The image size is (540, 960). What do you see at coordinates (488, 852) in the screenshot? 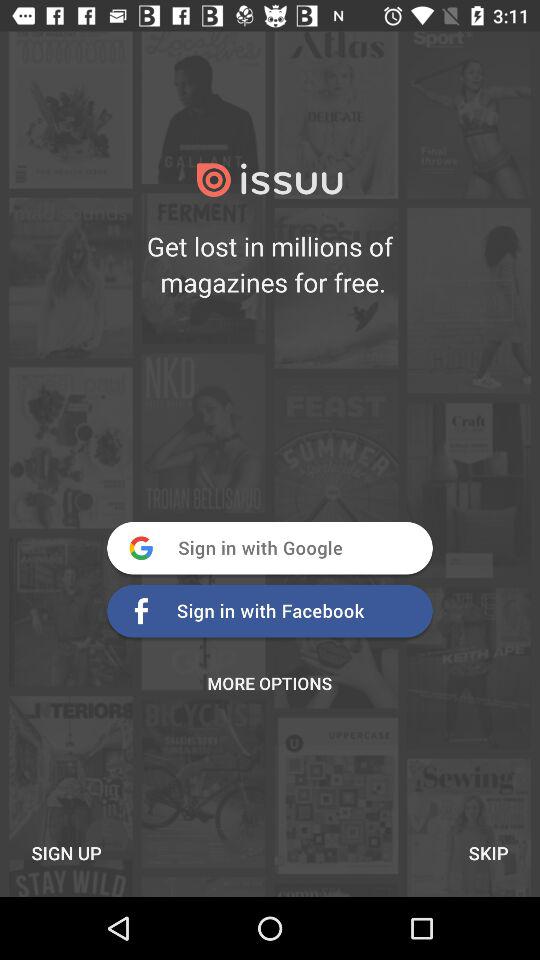
I see `jump until skip icon` at bounding box center [488, 852].